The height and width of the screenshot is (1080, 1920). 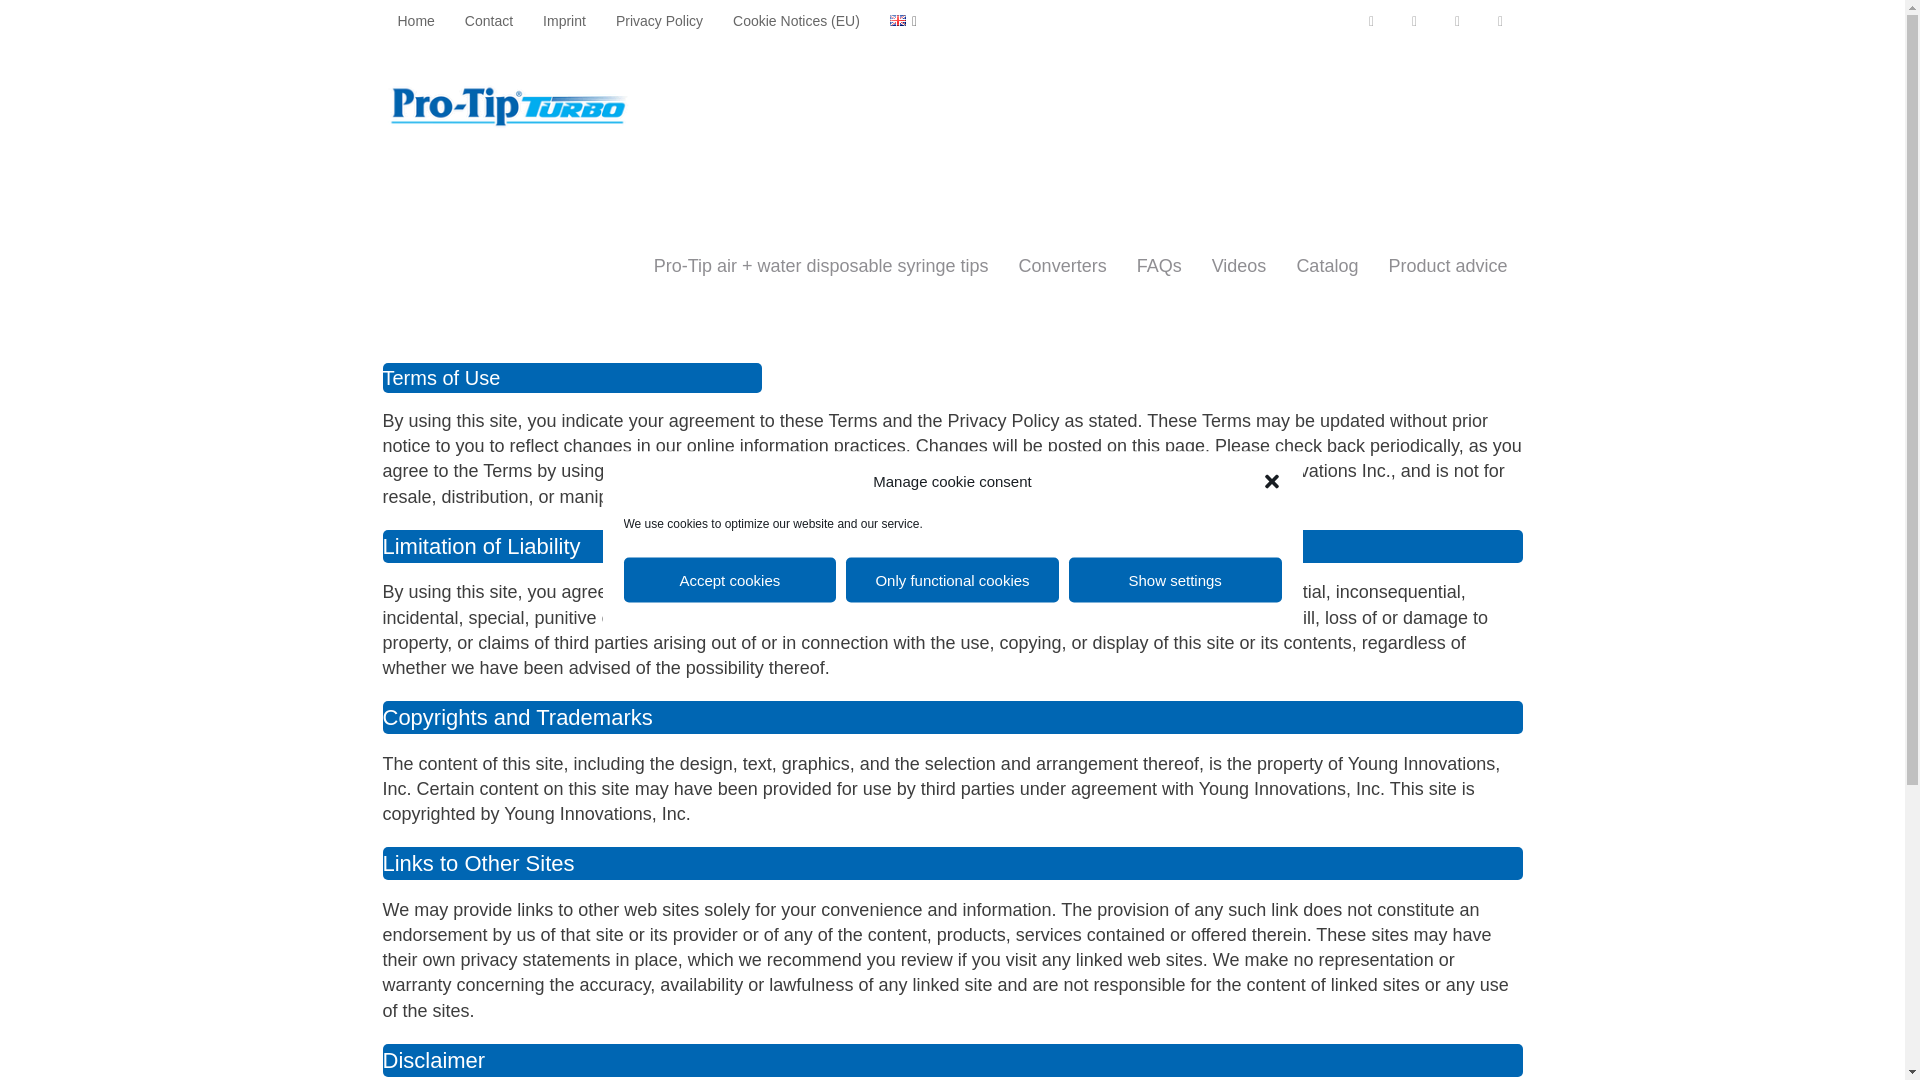 I want to click on Only functional cookies, so click(x=952, y=580).